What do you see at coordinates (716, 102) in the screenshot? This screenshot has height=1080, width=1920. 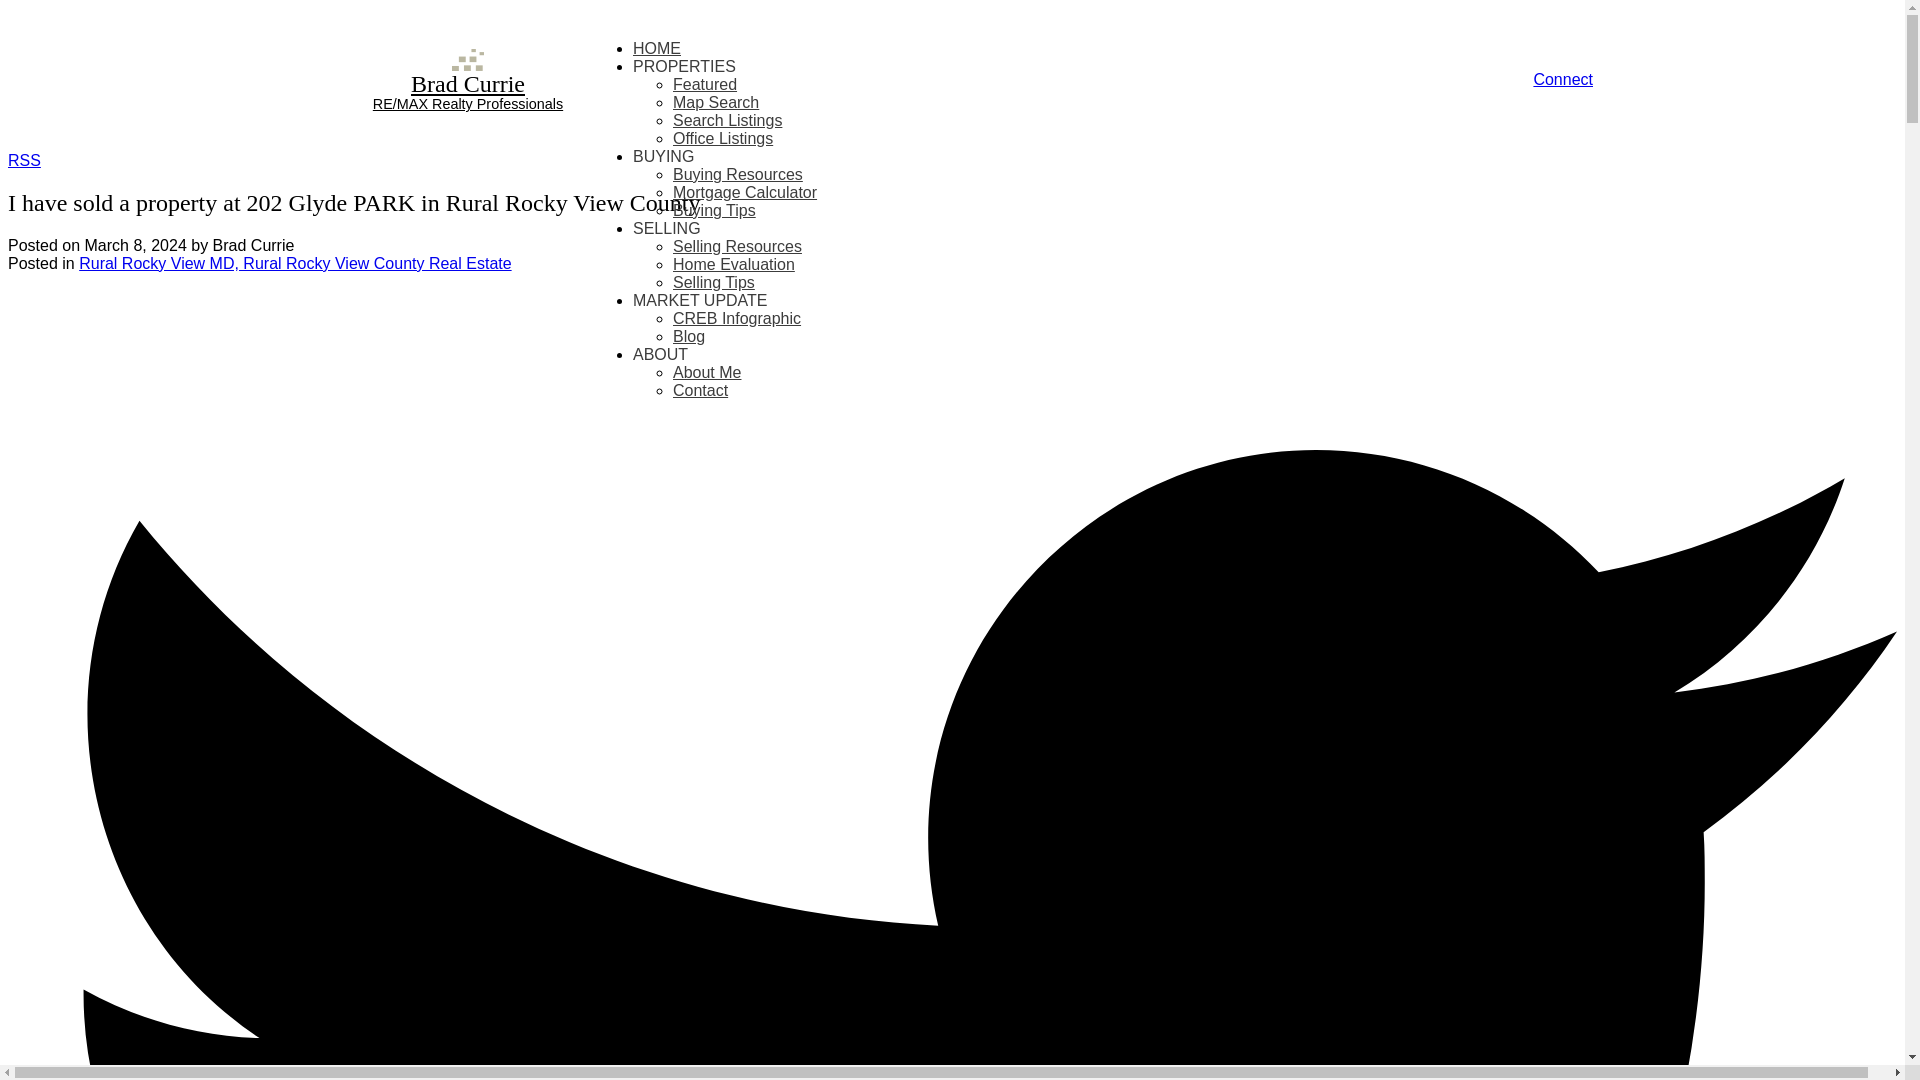 I see `Map Search` at bounding box center [716, 102].